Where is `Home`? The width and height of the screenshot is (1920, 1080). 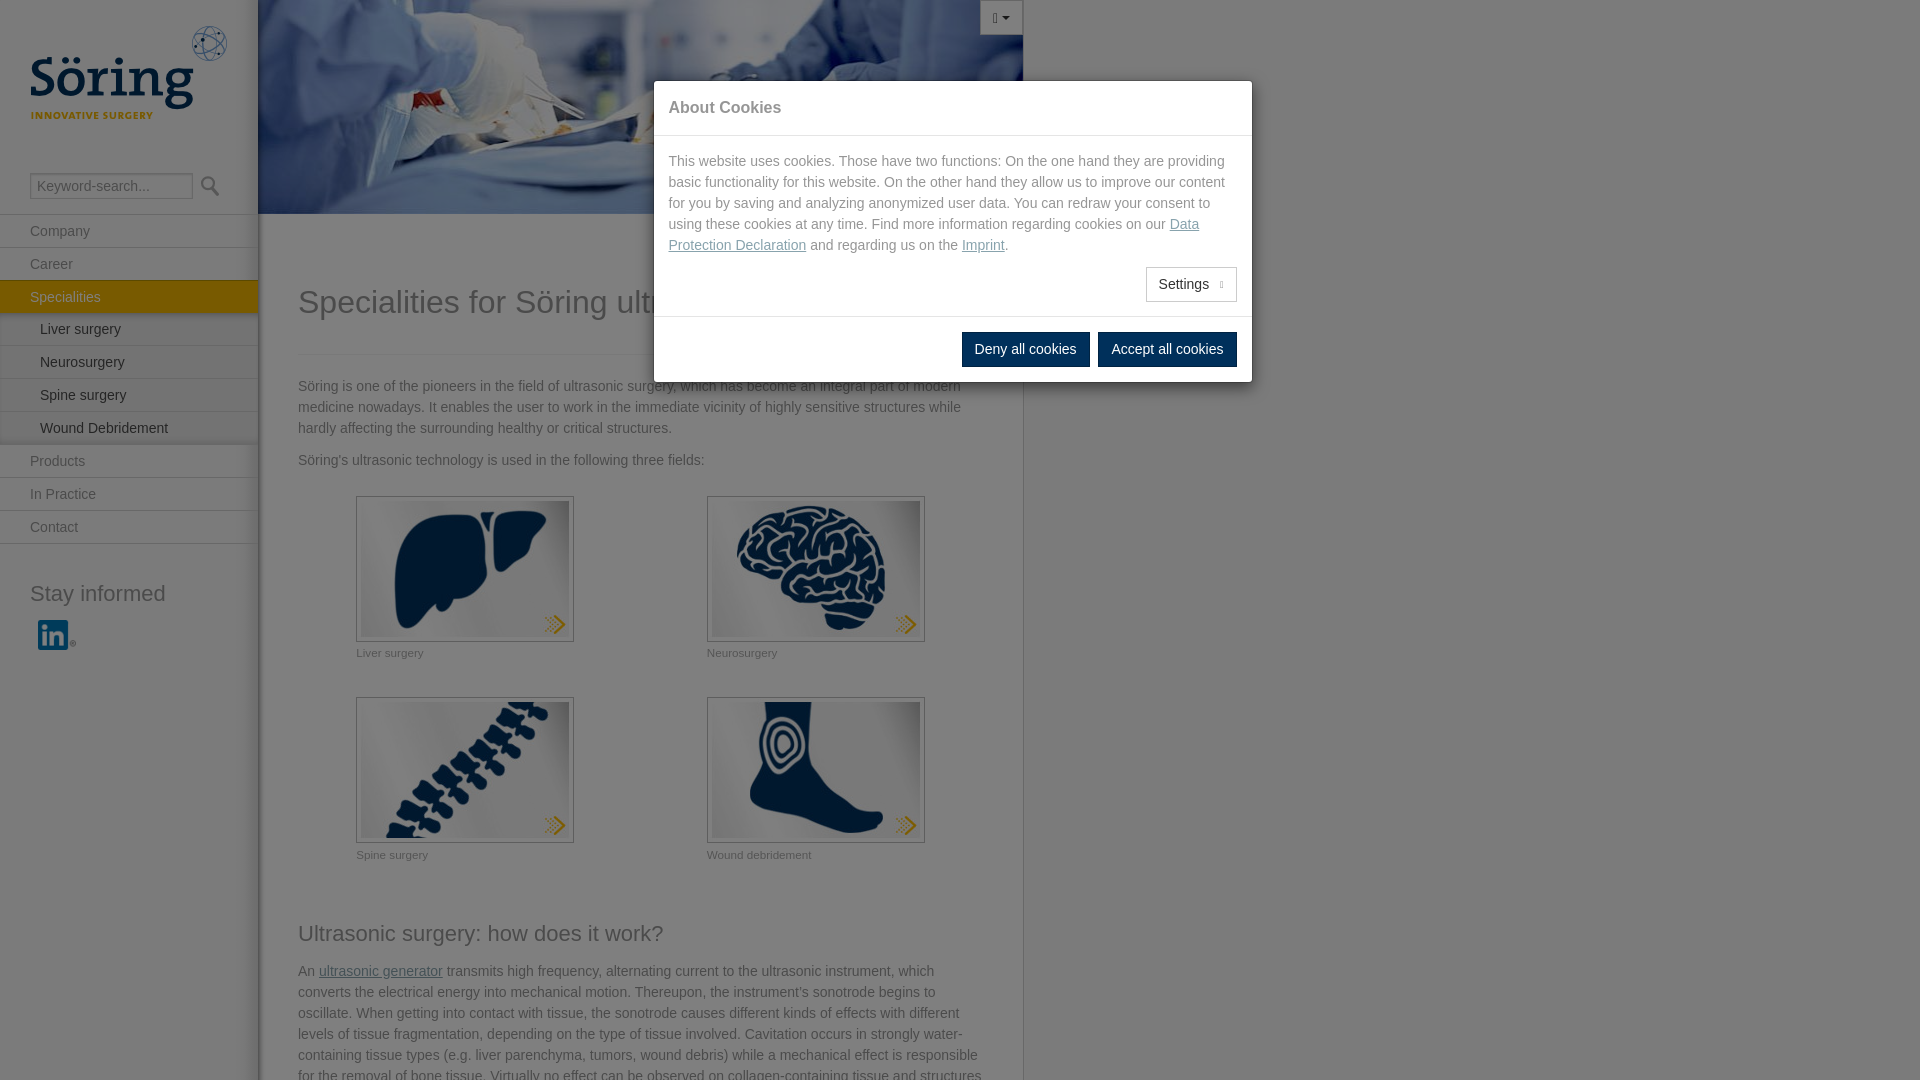 Home is located at coordinates (882, 236).